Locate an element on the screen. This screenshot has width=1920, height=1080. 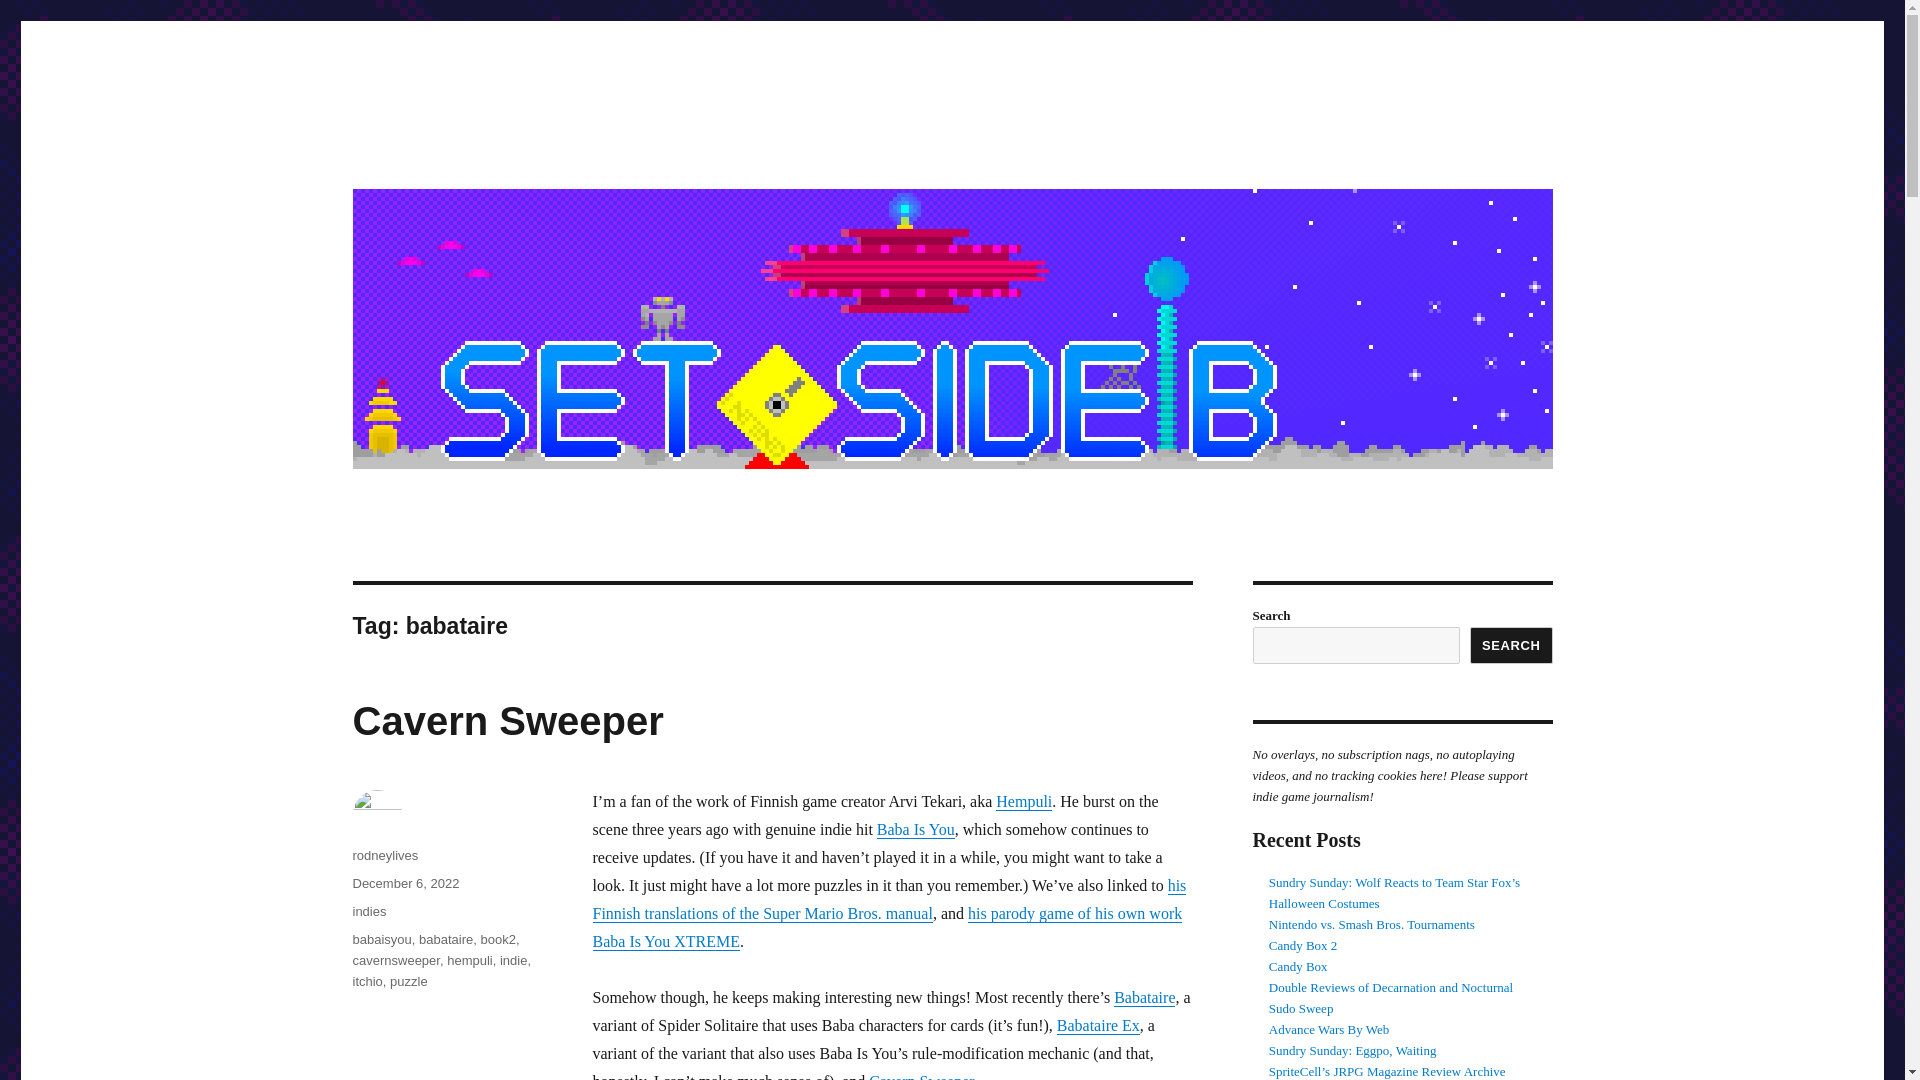
Babataire is located at coordinates (1144, 997).